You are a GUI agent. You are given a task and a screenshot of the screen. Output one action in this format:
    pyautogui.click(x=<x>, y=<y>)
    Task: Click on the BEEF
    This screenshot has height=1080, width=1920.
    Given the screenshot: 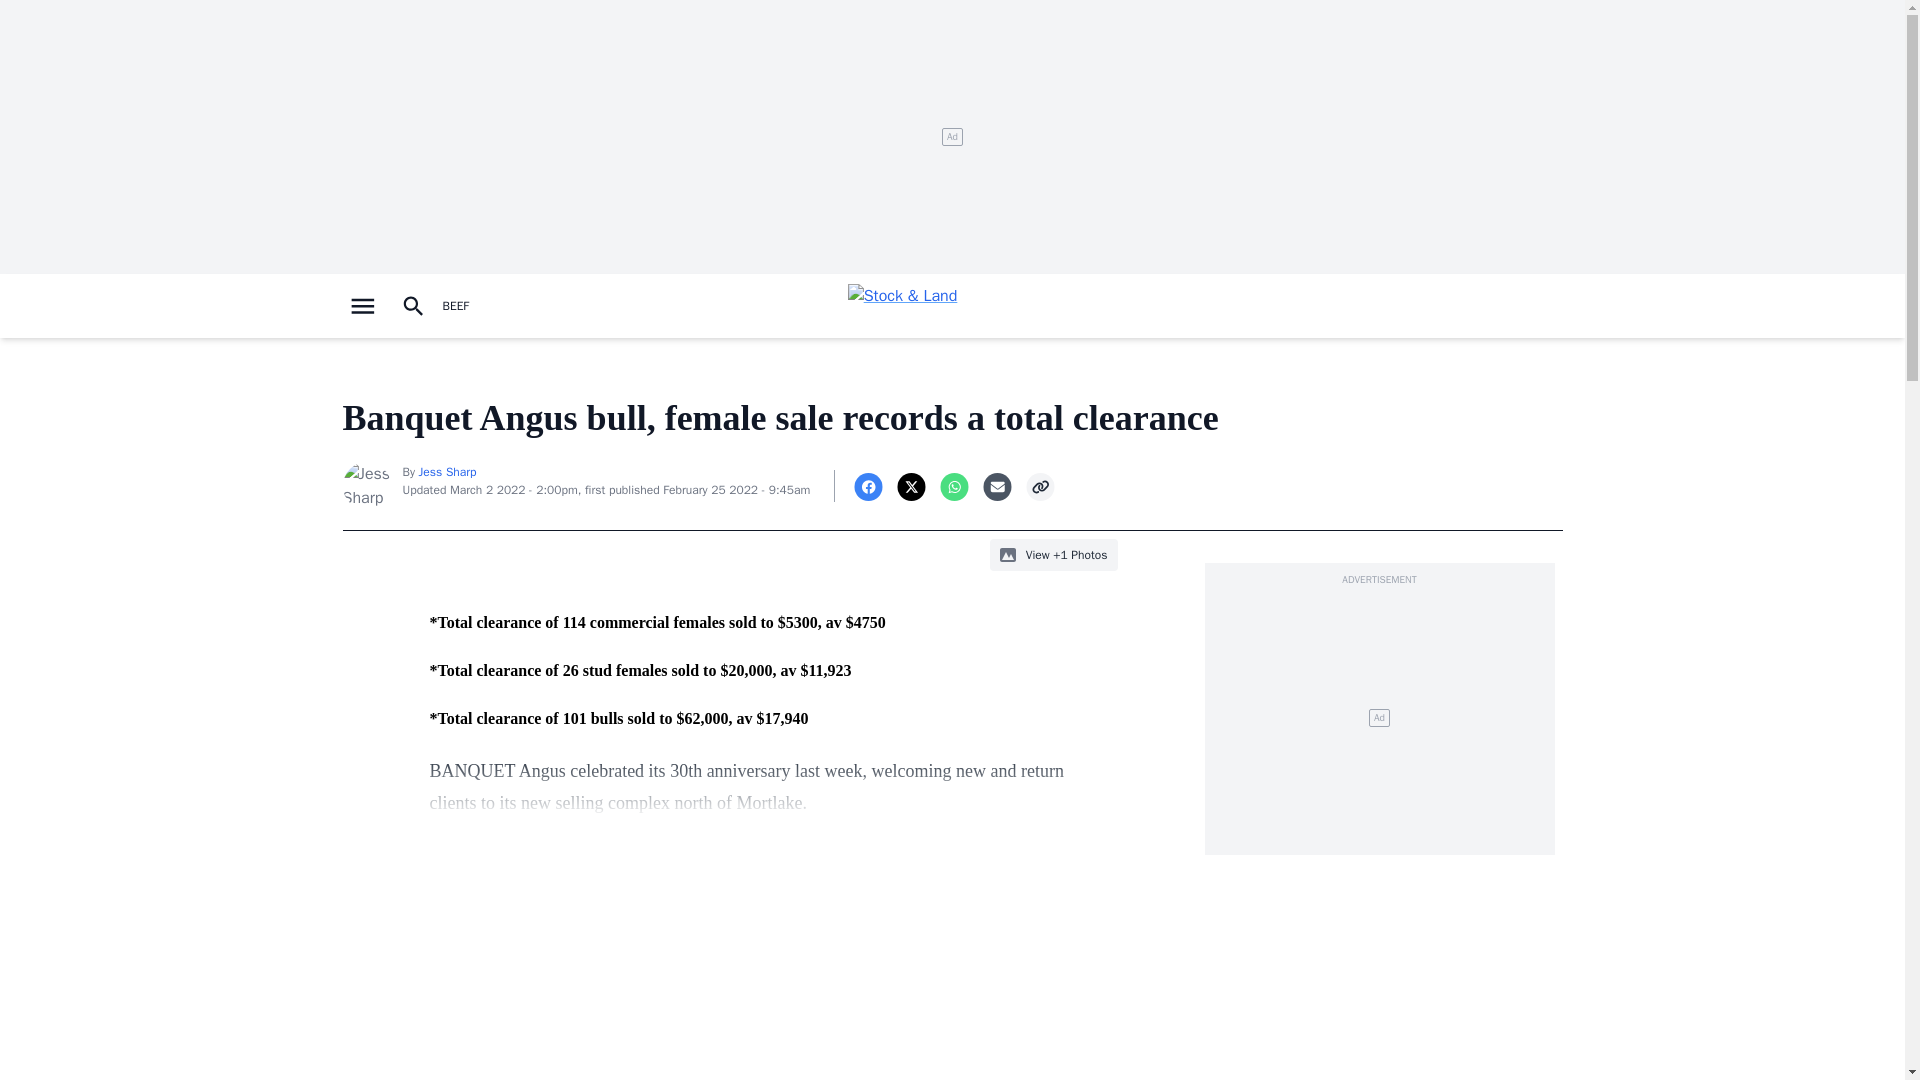 What is the action you would take?
    pyautogui.click(x=454, y=306)
    